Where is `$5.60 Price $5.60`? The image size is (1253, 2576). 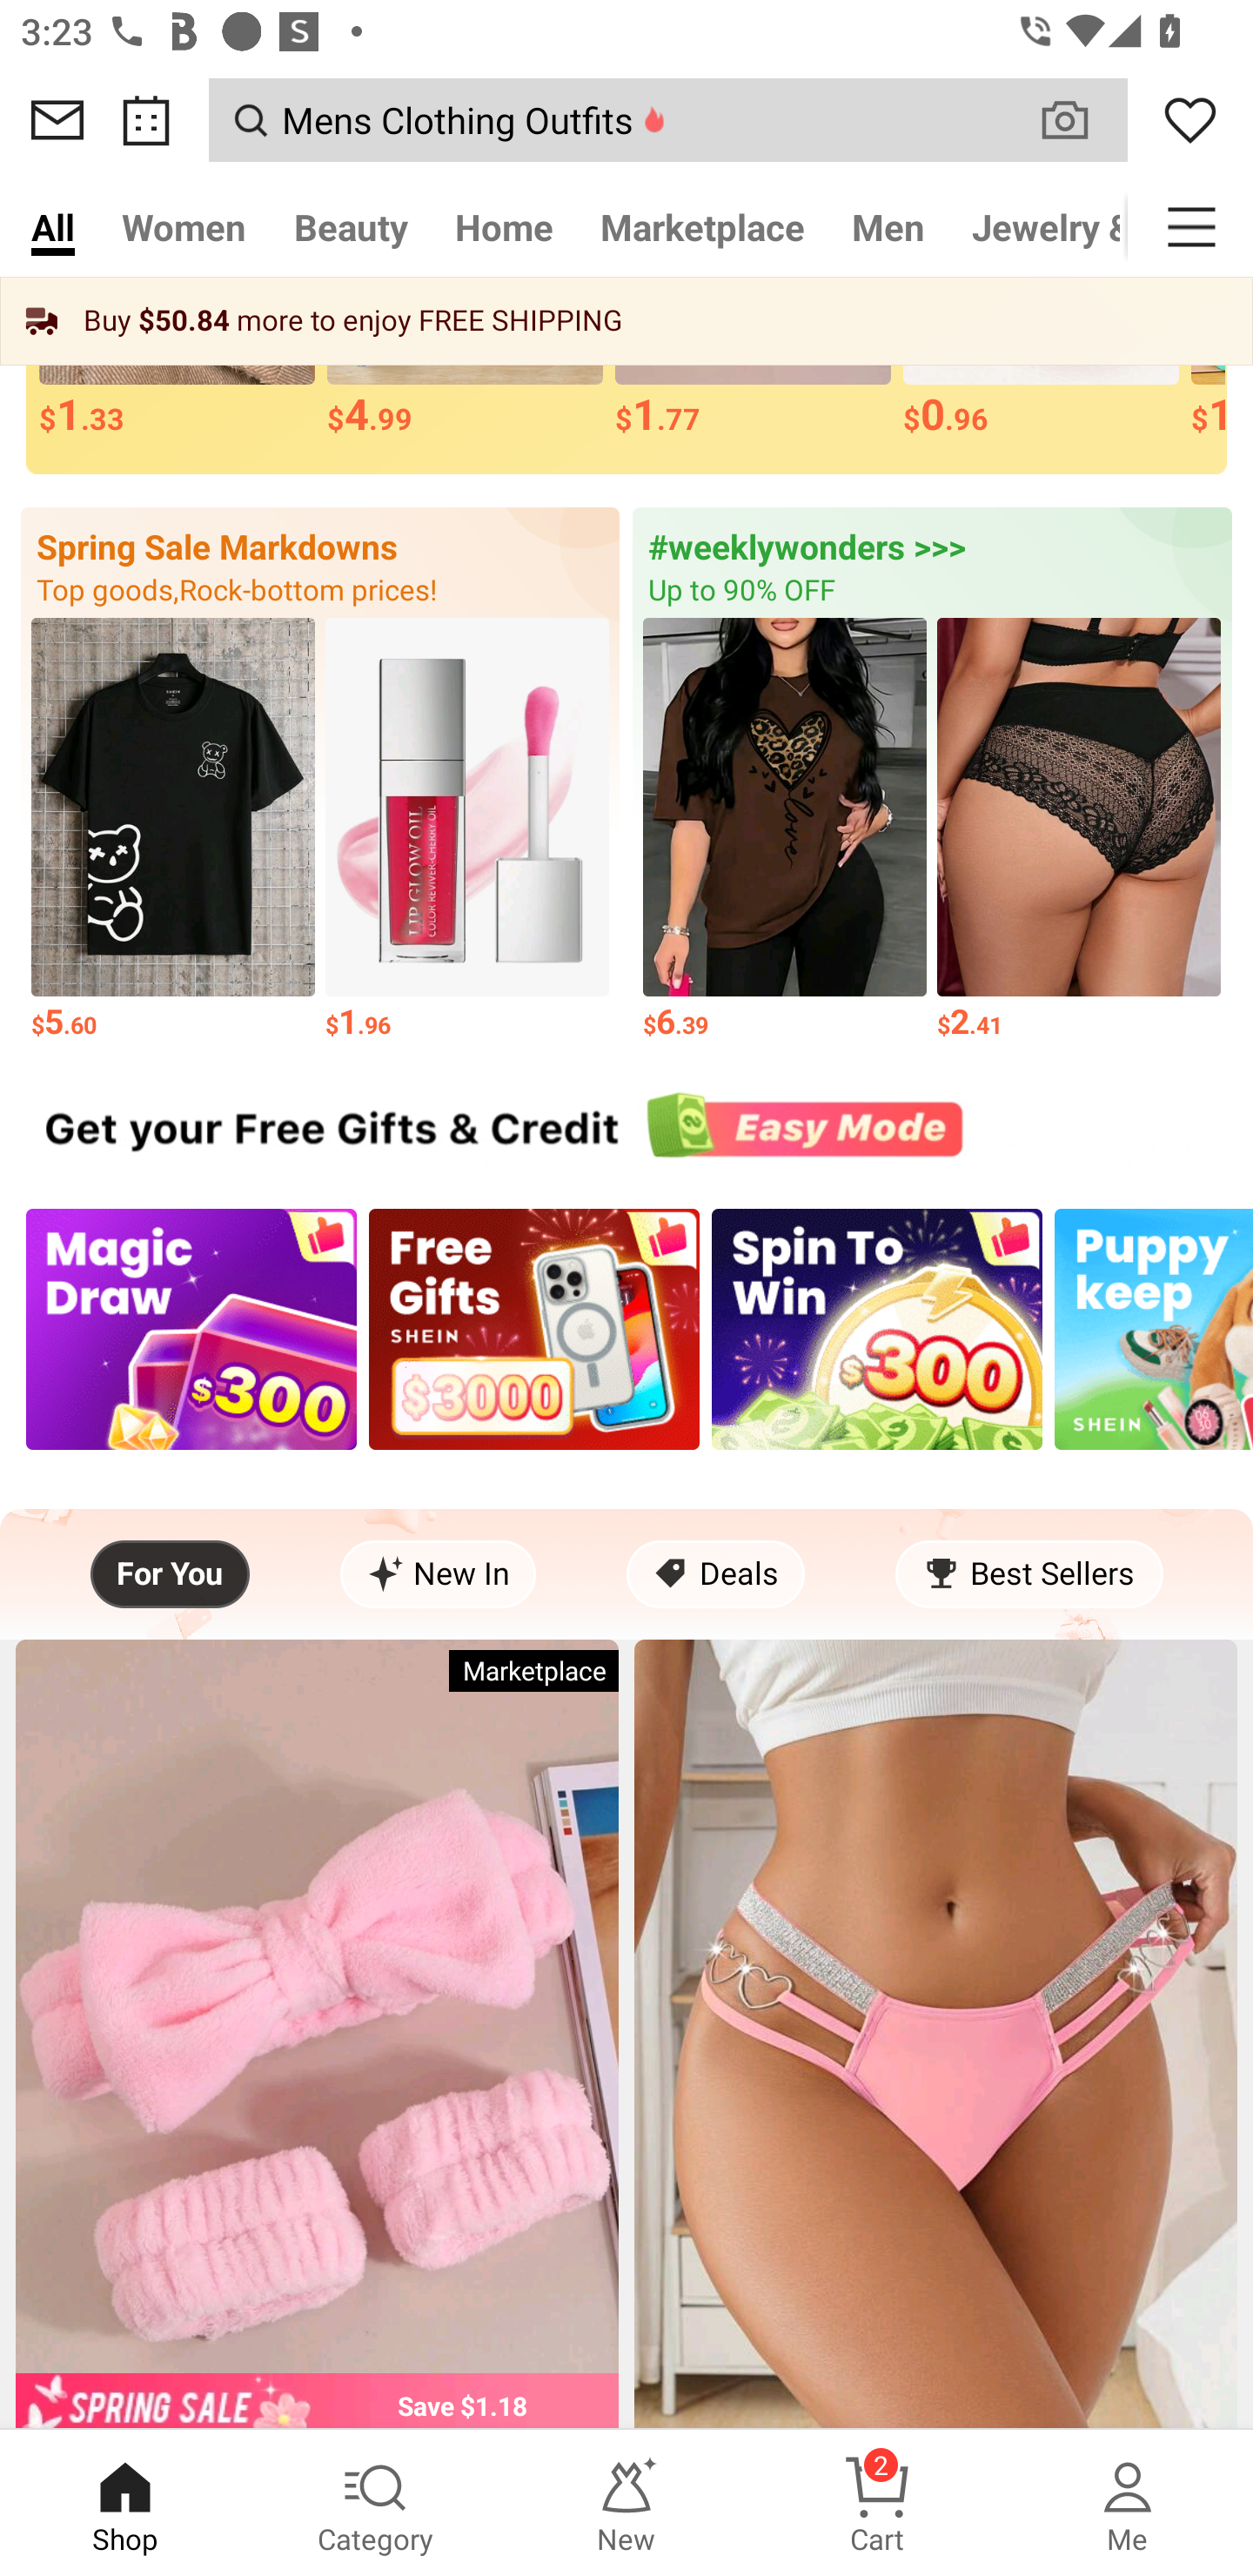
$5.60 Price $5.60 is located at coordinates (172, 830).